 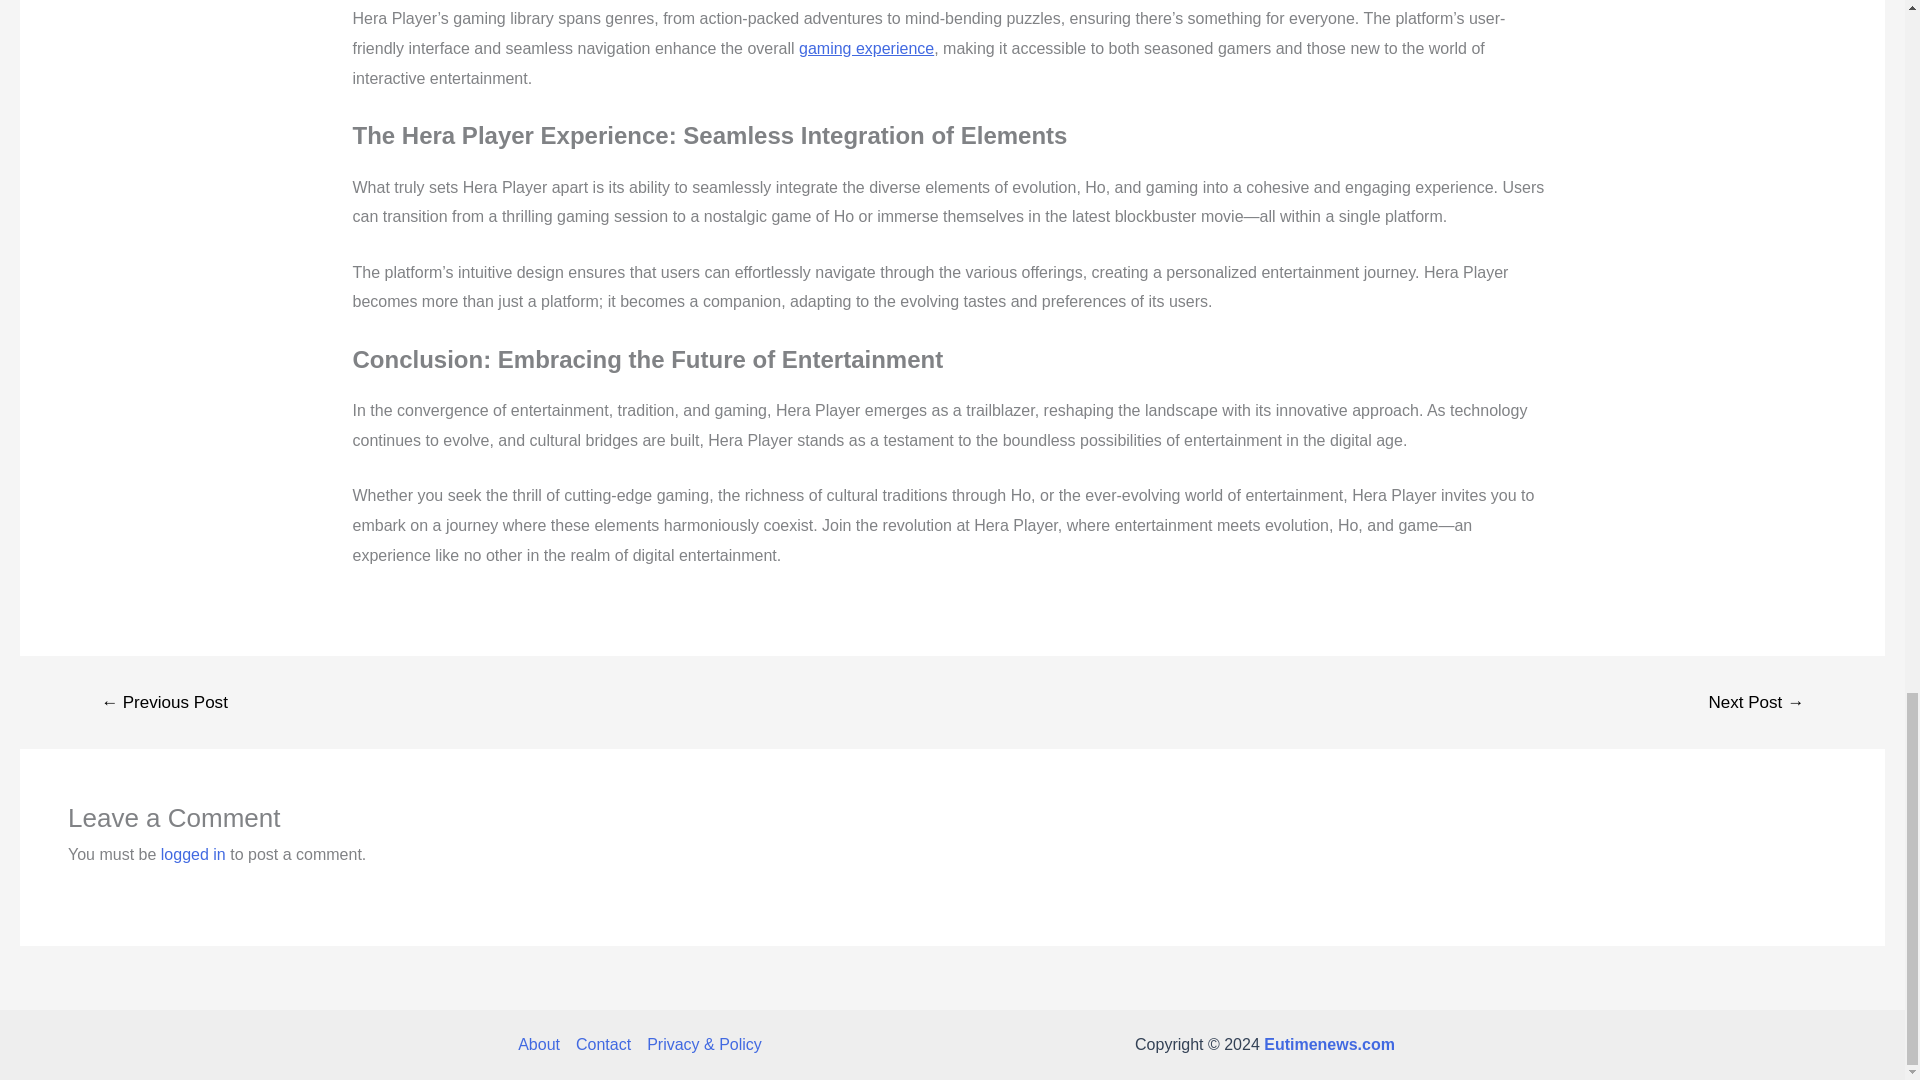 I want to click on About, so click(x=543, y=1044).